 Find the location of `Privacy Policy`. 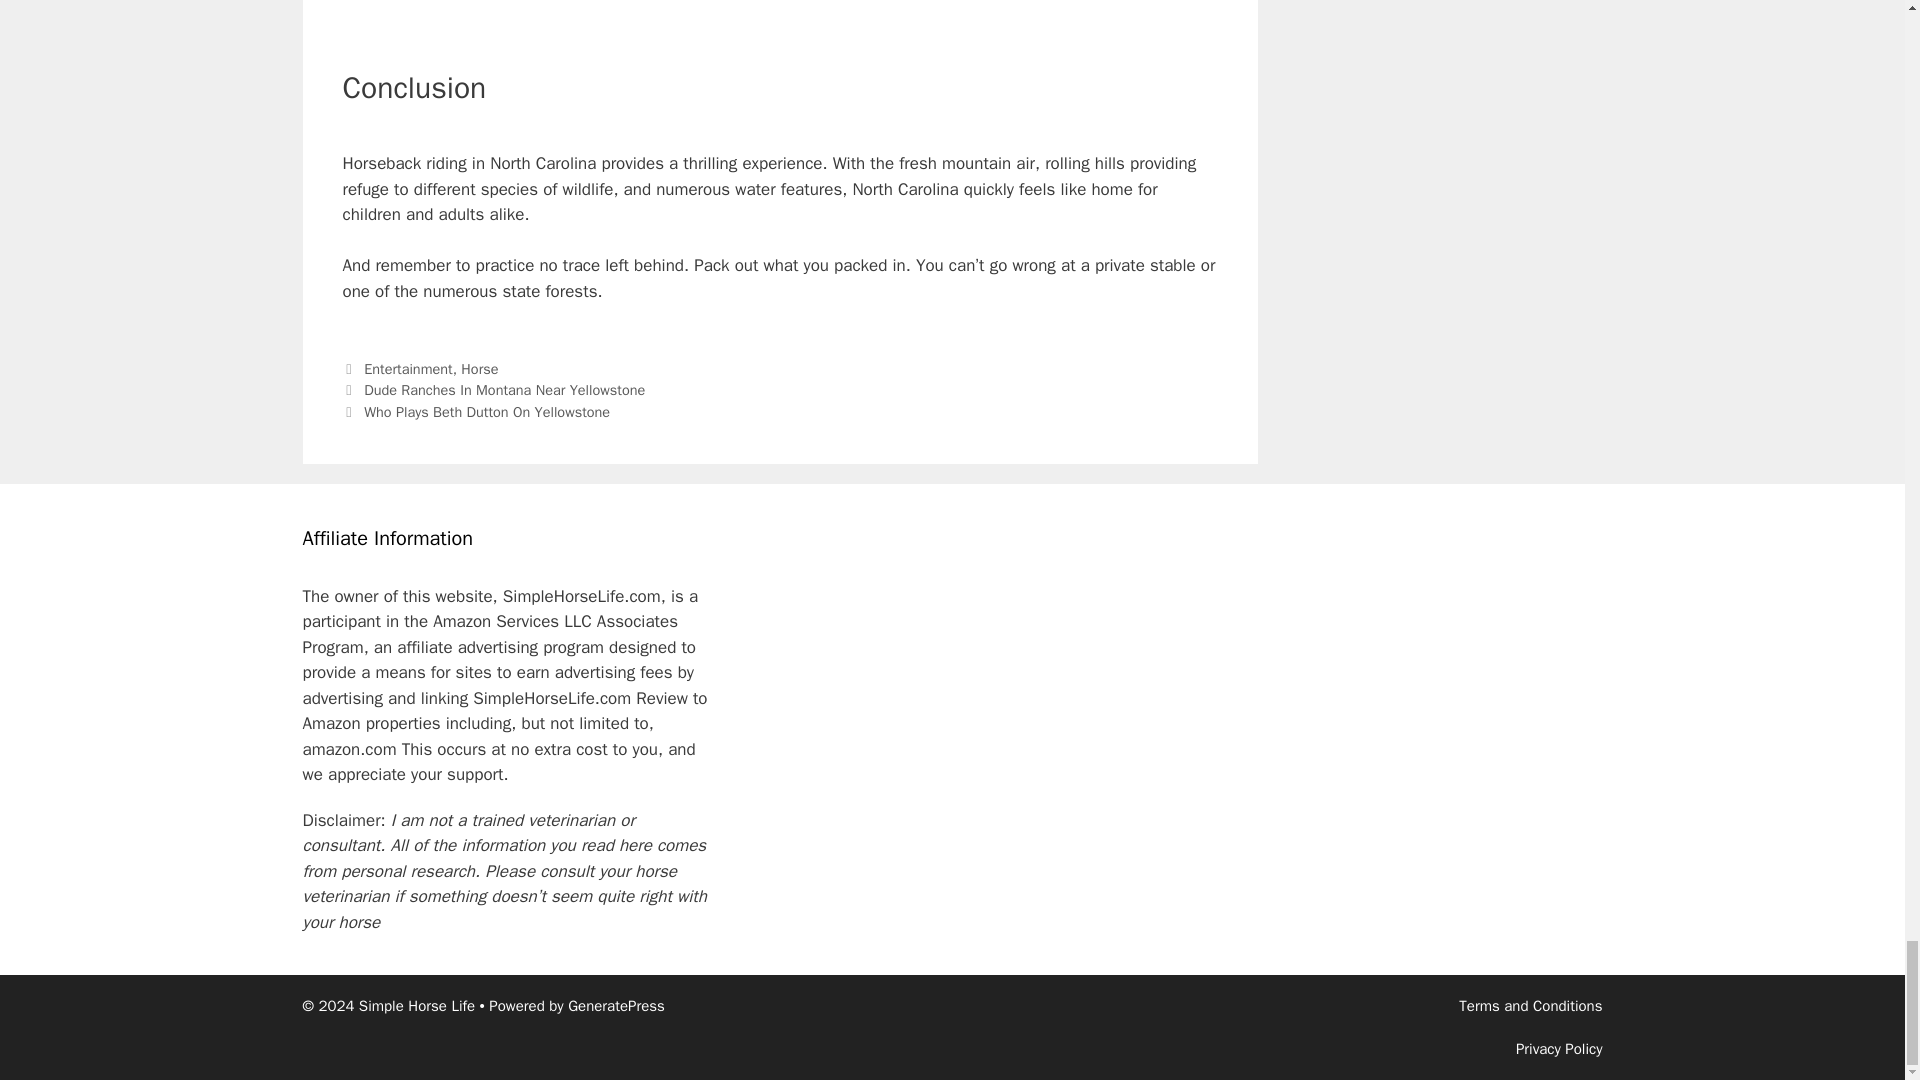

Privacy Policy is located at coordinates (1560, 1049).